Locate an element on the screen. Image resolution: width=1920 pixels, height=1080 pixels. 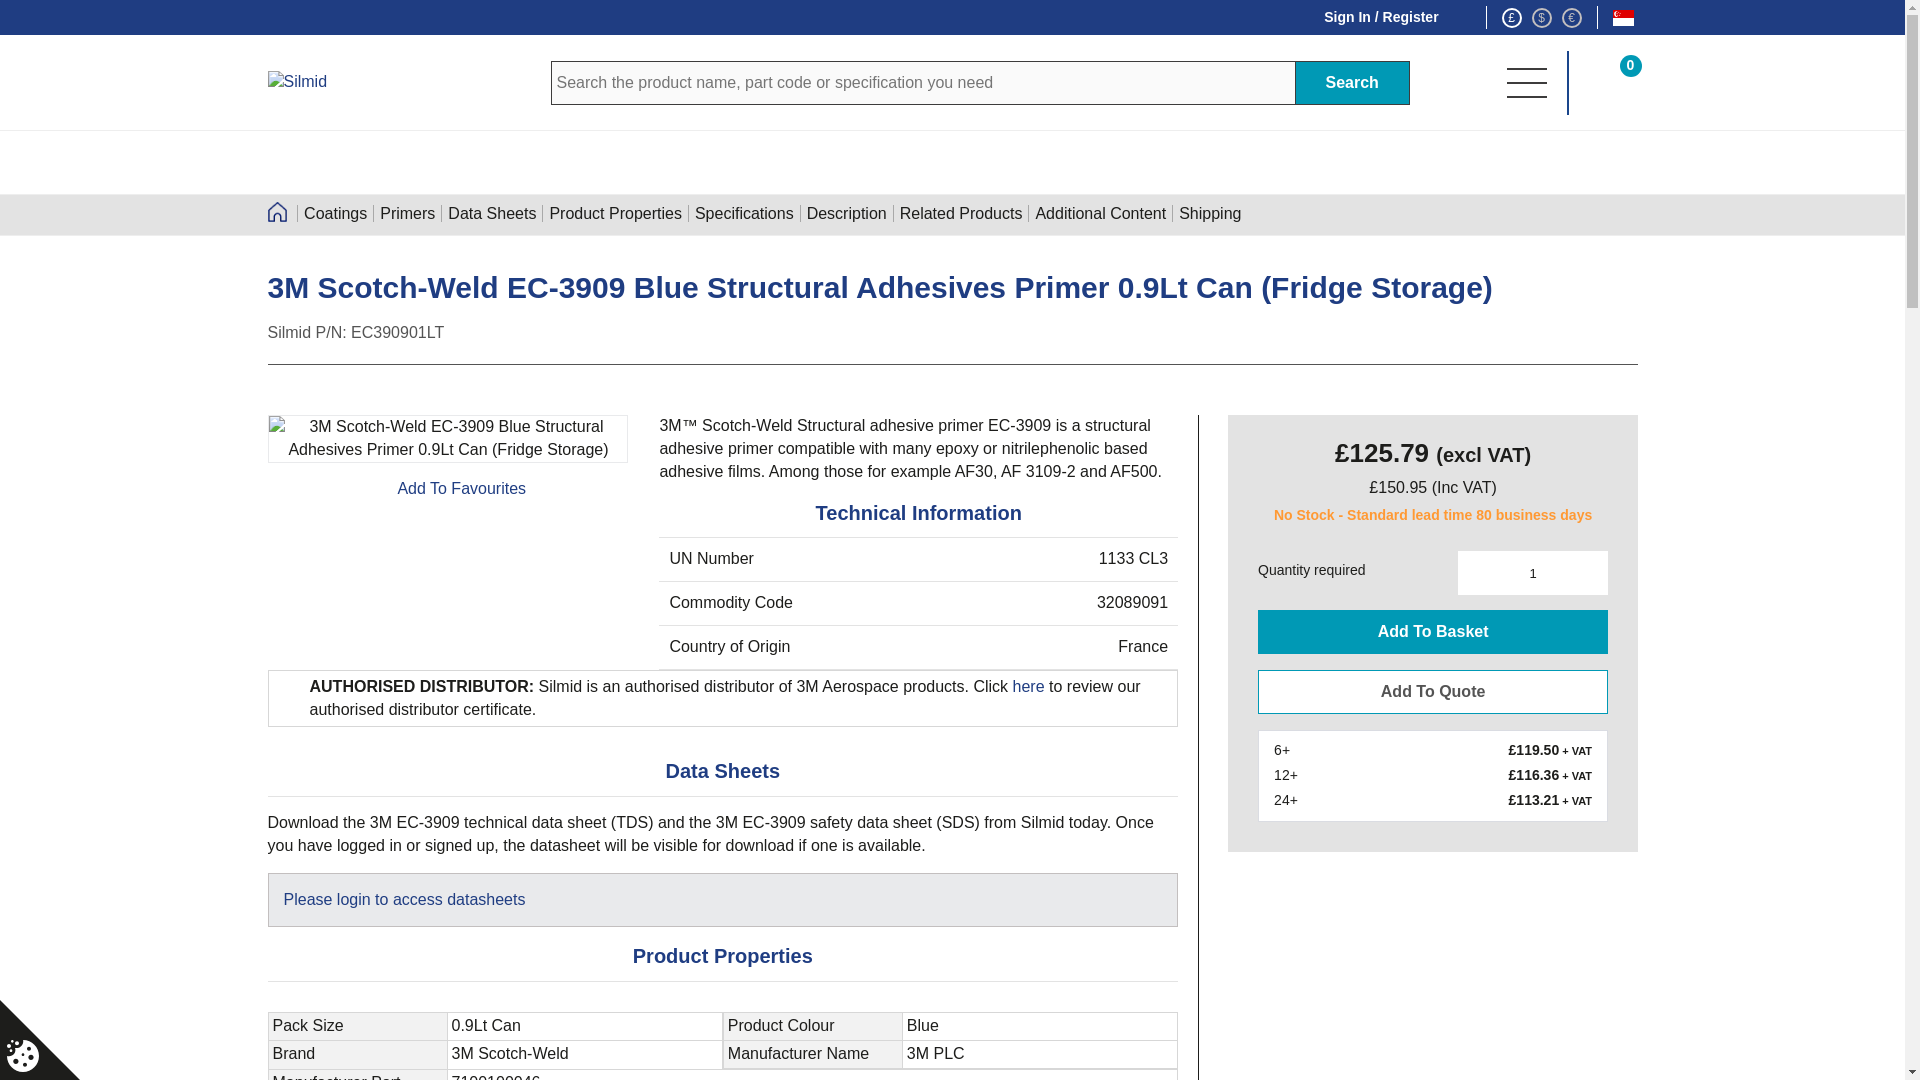
Open Cookie Consent is located at coordinates (22, 1056).